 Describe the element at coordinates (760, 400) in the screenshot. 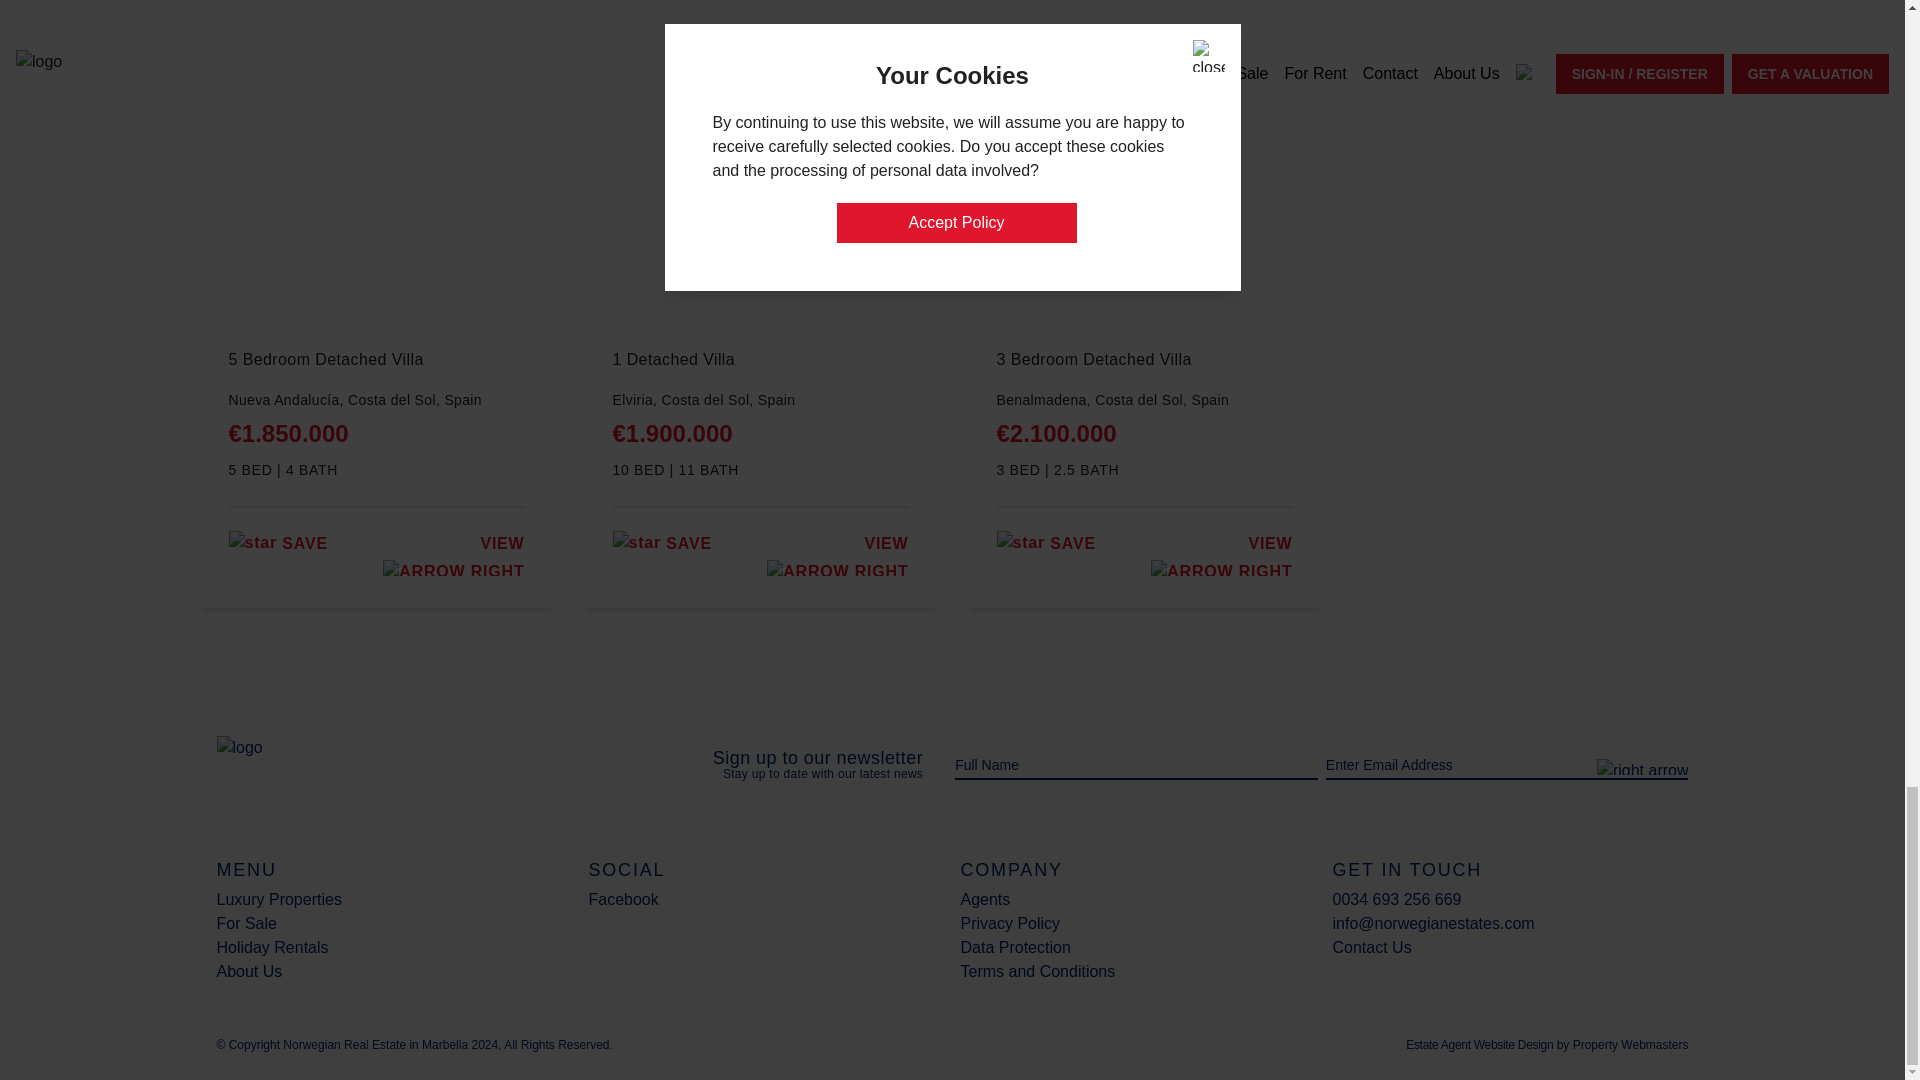

I see `Elviria, Costa del Sol, Spain` at that location.